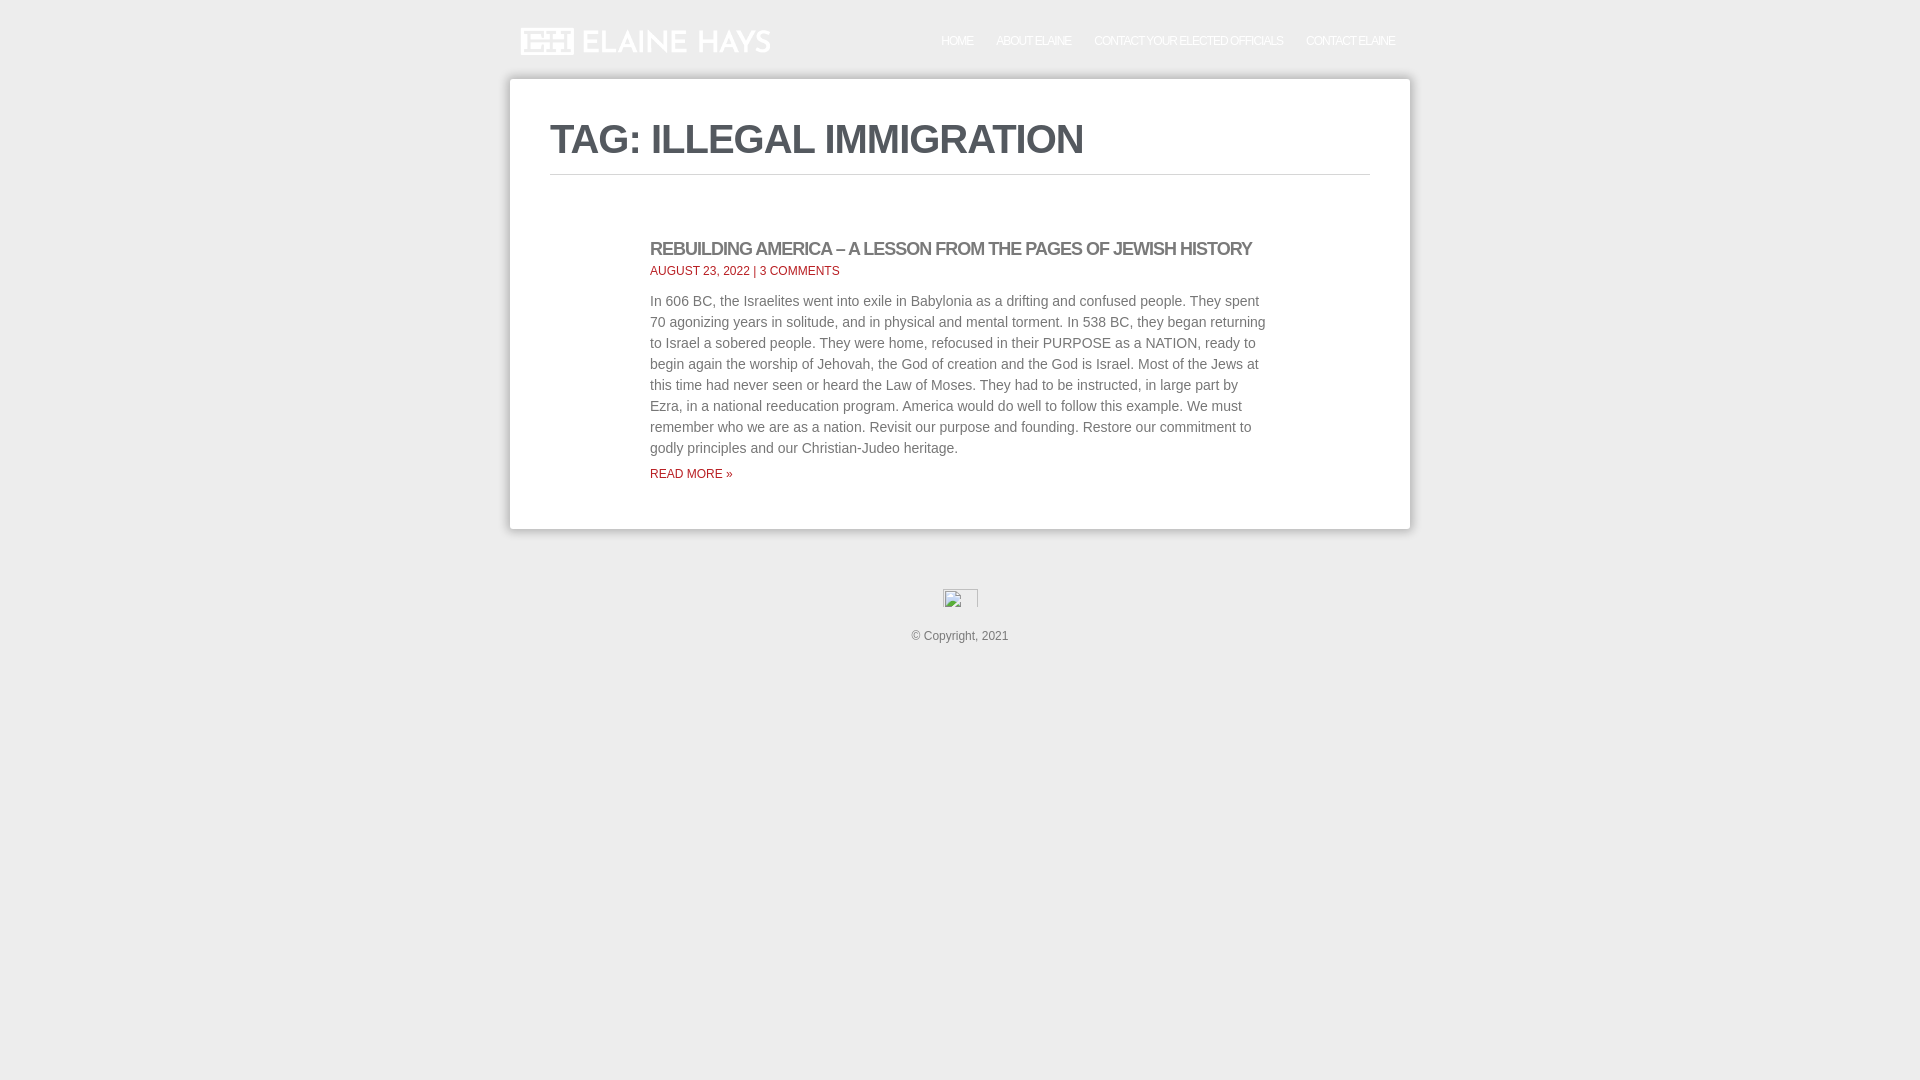 This screenshot has height=1080, width=1920. I want to click on CONTACT ELAINE, so click(1350, 40).